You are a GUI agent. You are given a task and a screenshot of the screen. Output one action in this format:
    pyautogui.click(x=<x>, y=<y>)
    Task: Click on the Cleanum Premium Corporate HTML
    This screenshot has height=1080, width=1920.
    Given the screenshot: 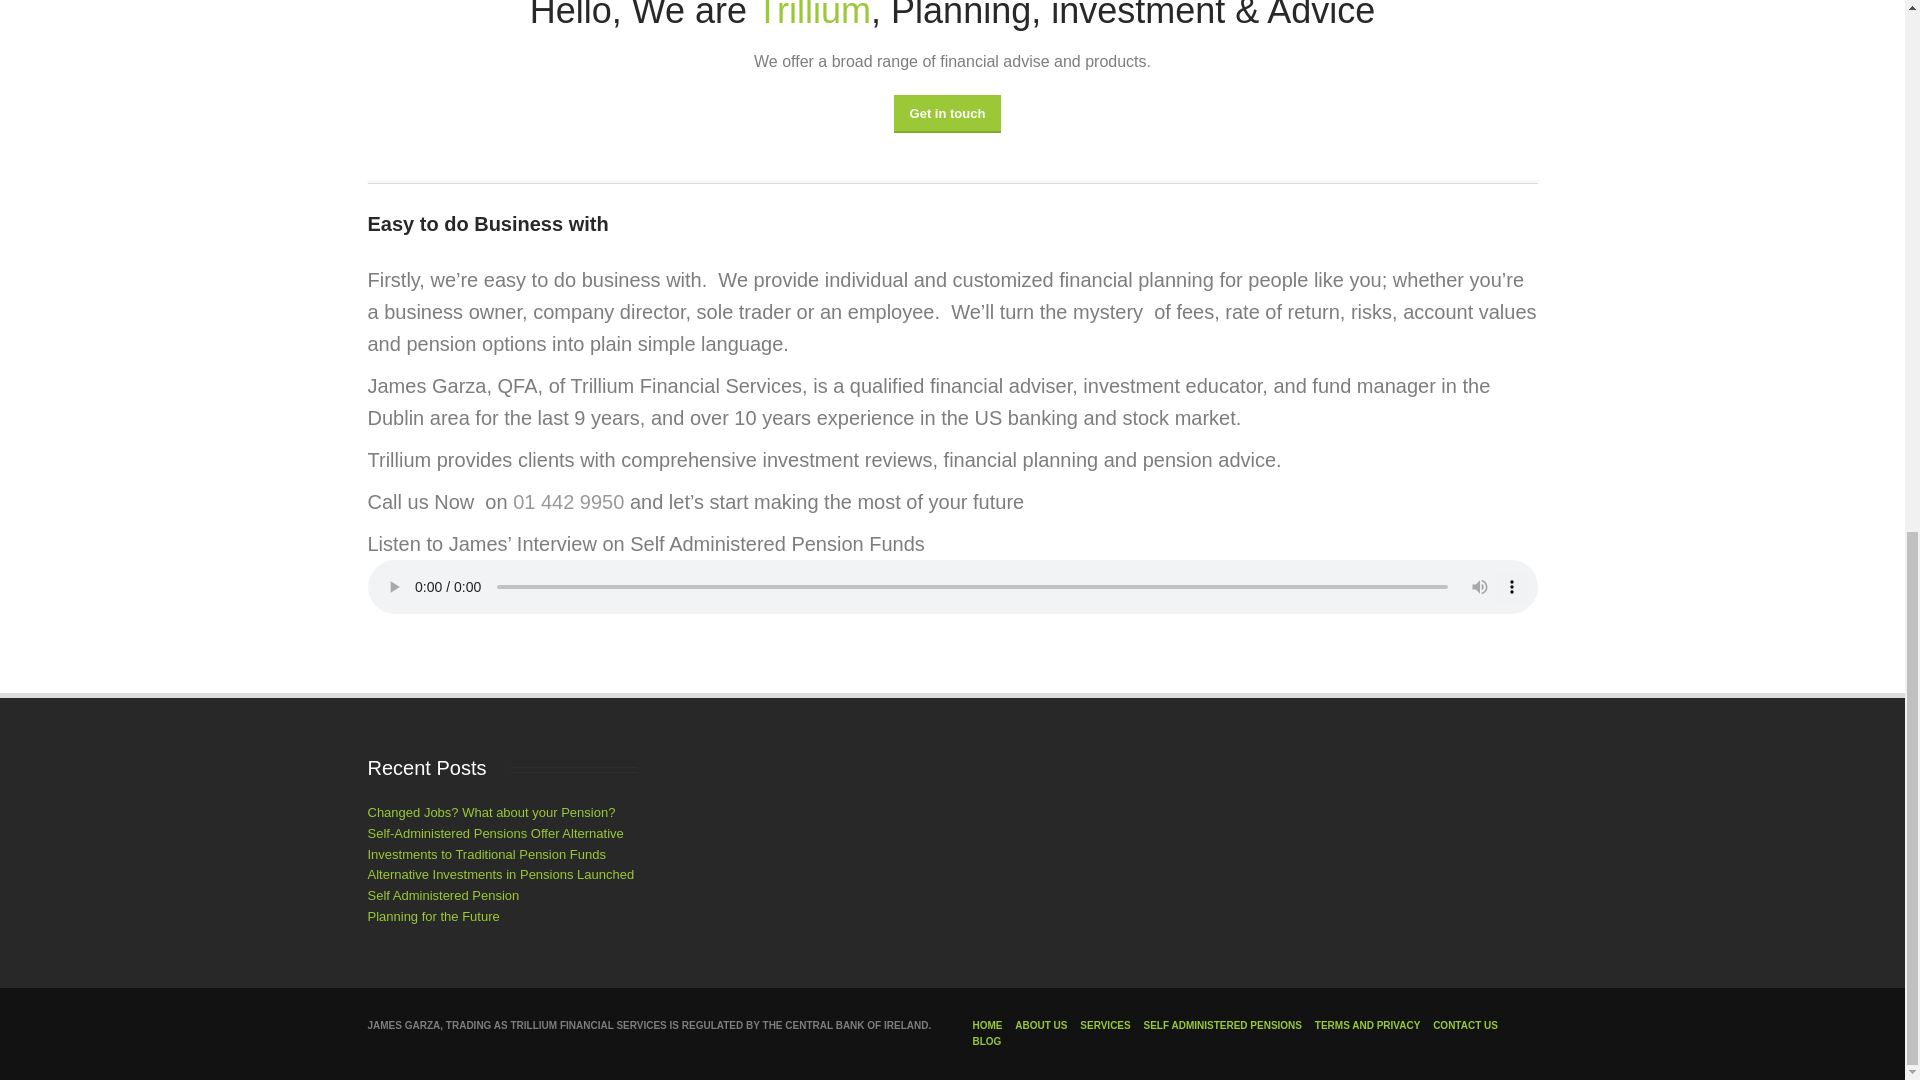 What is the action you would take?
    pyautogui.click(x=814, y=16)
    